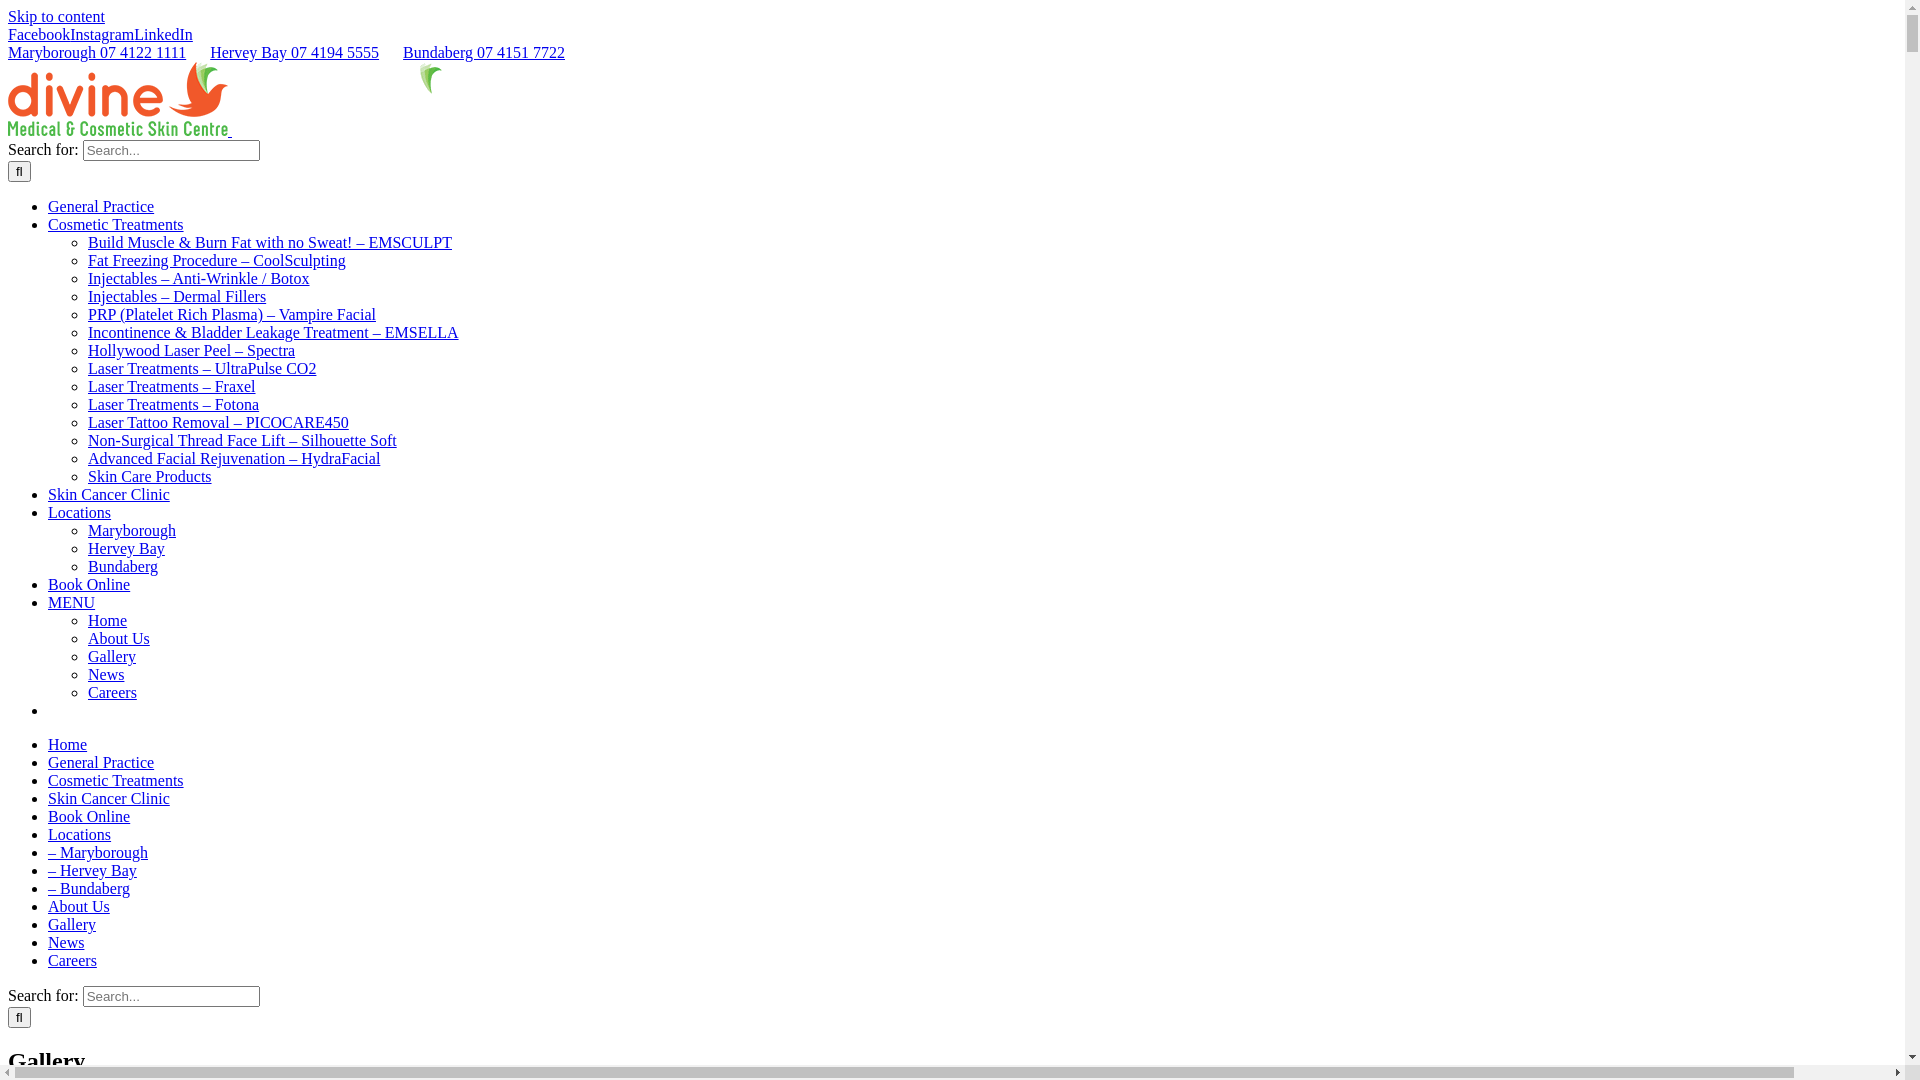  What do you see at coordinates (119, 638) in the screenshot?
I see `About Us` at bounding box center [119, 638].